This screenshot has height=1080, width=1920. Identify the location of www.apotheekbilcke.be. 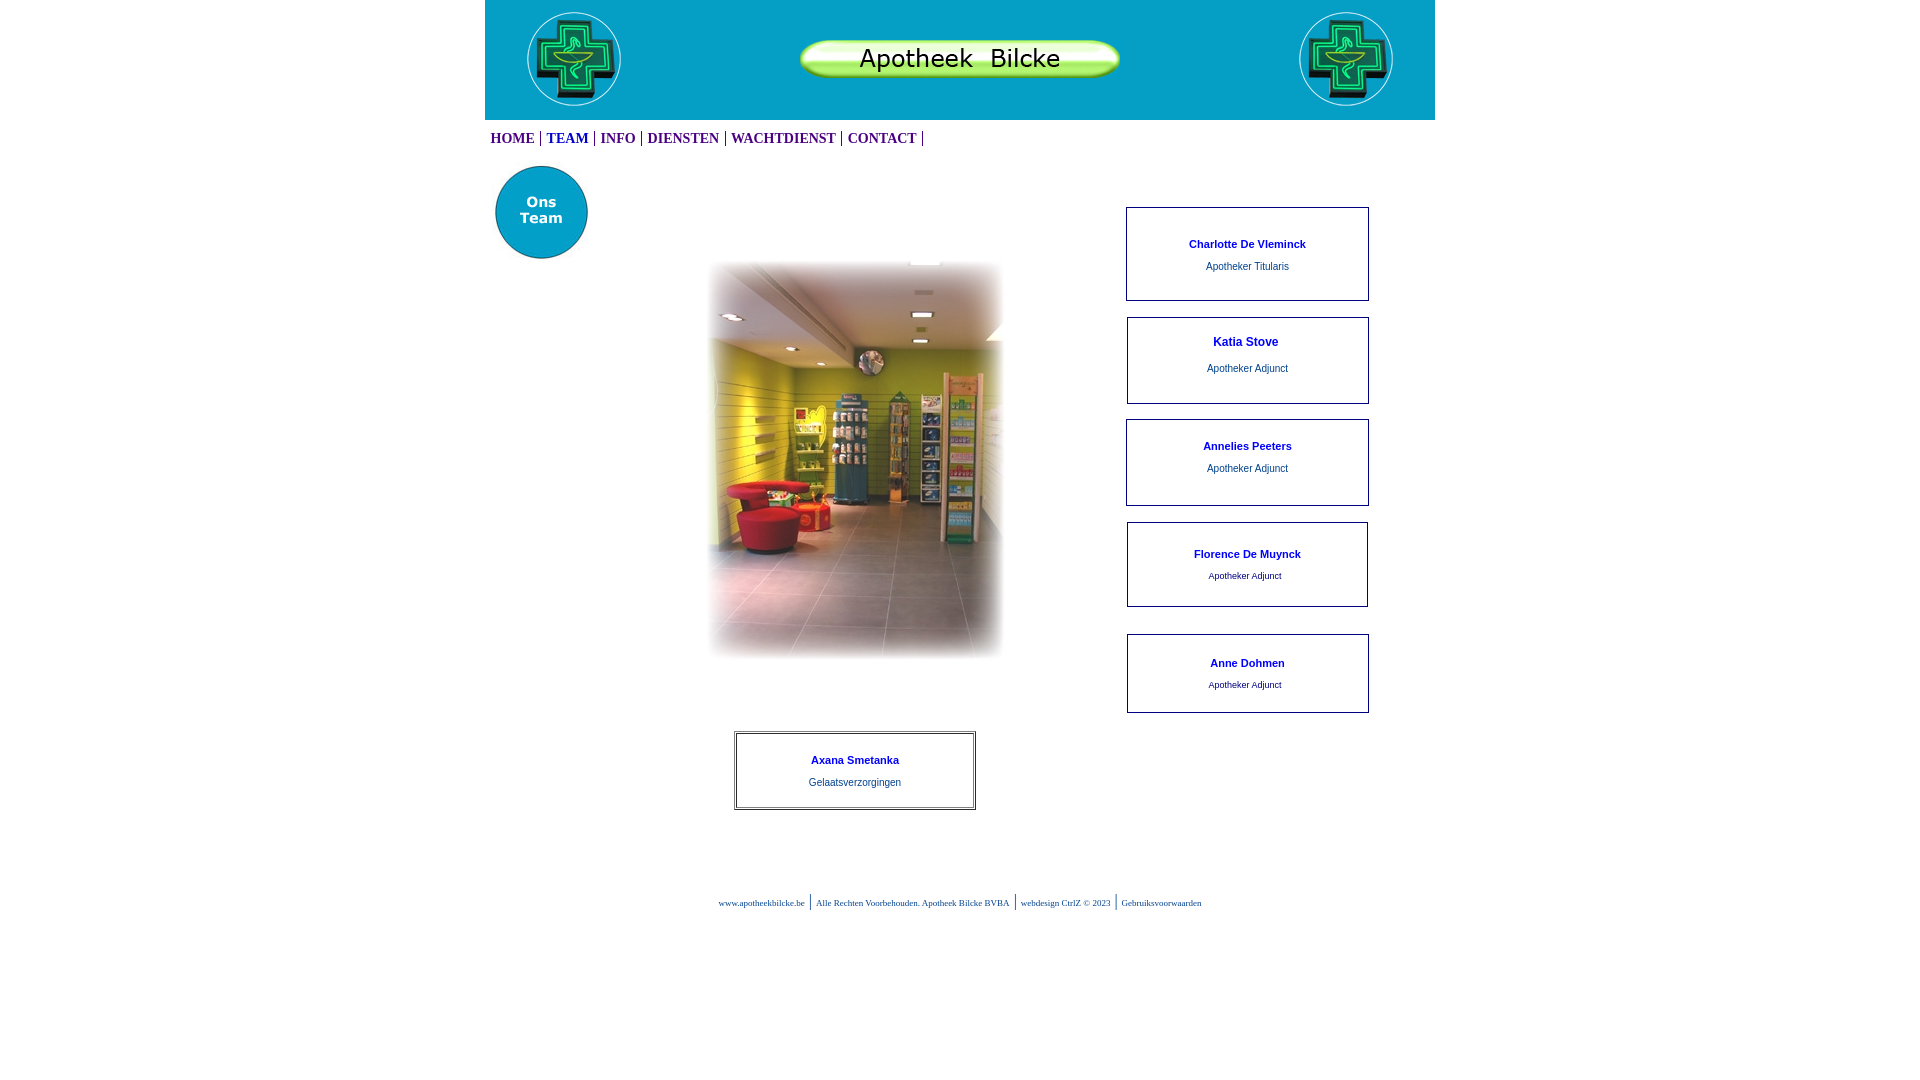
(761, 903).